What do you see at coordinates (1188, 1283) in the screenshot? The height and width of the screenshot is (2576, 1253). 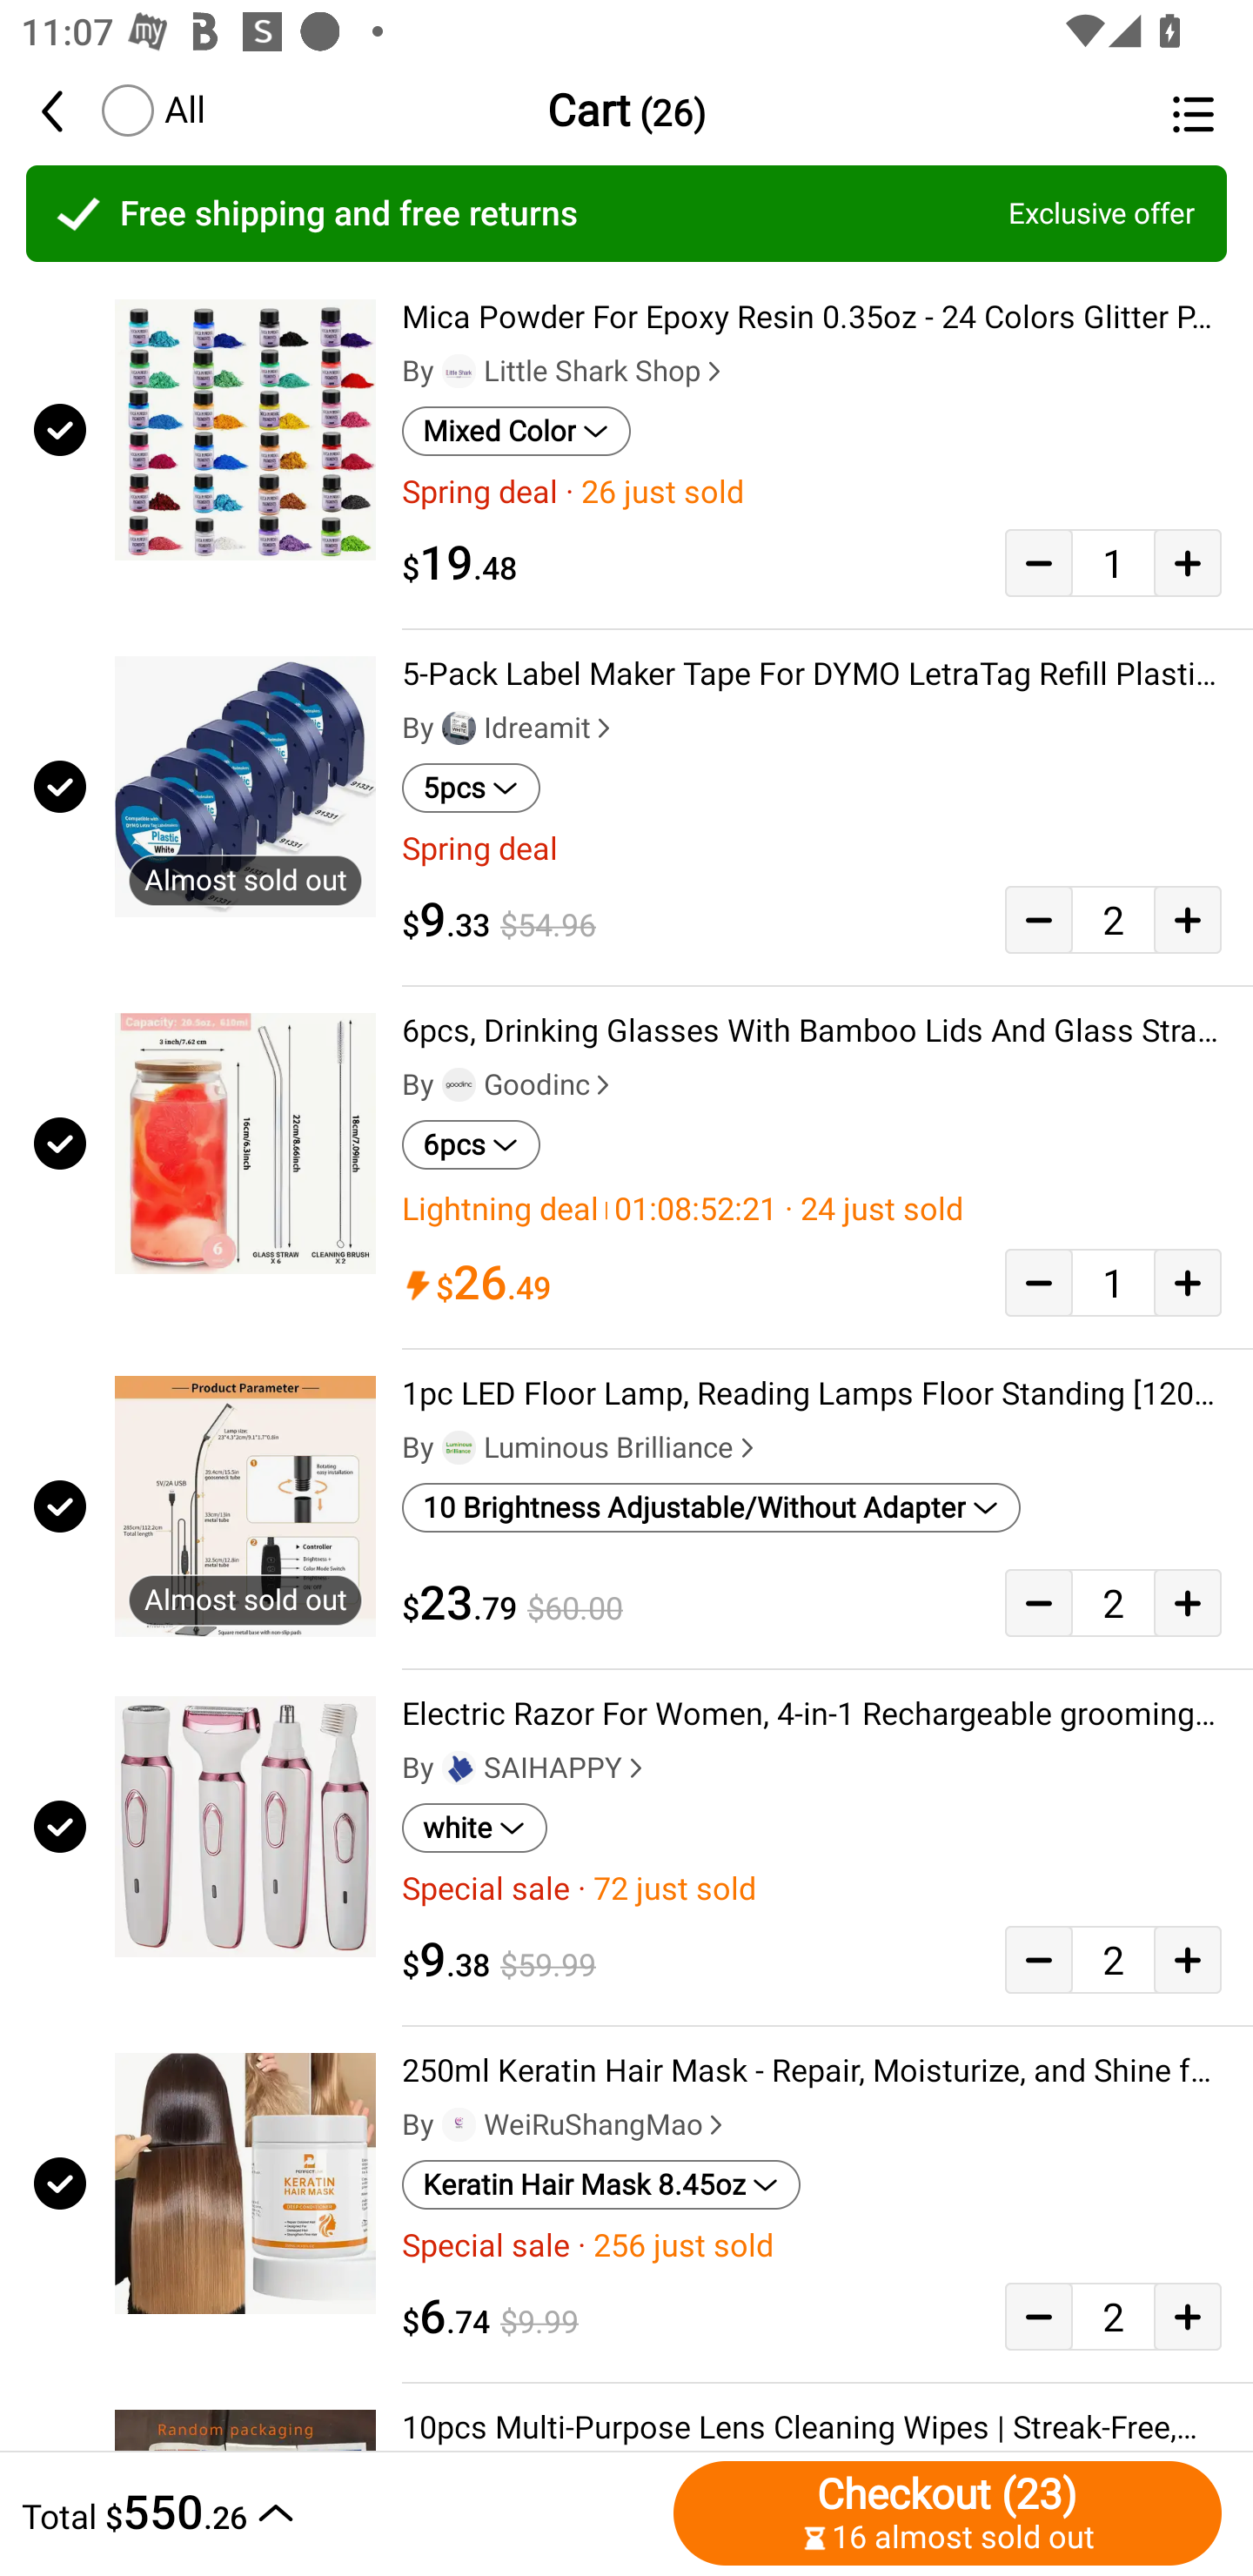 I see `Add quantity button` at bounding box center [1188, 1283].